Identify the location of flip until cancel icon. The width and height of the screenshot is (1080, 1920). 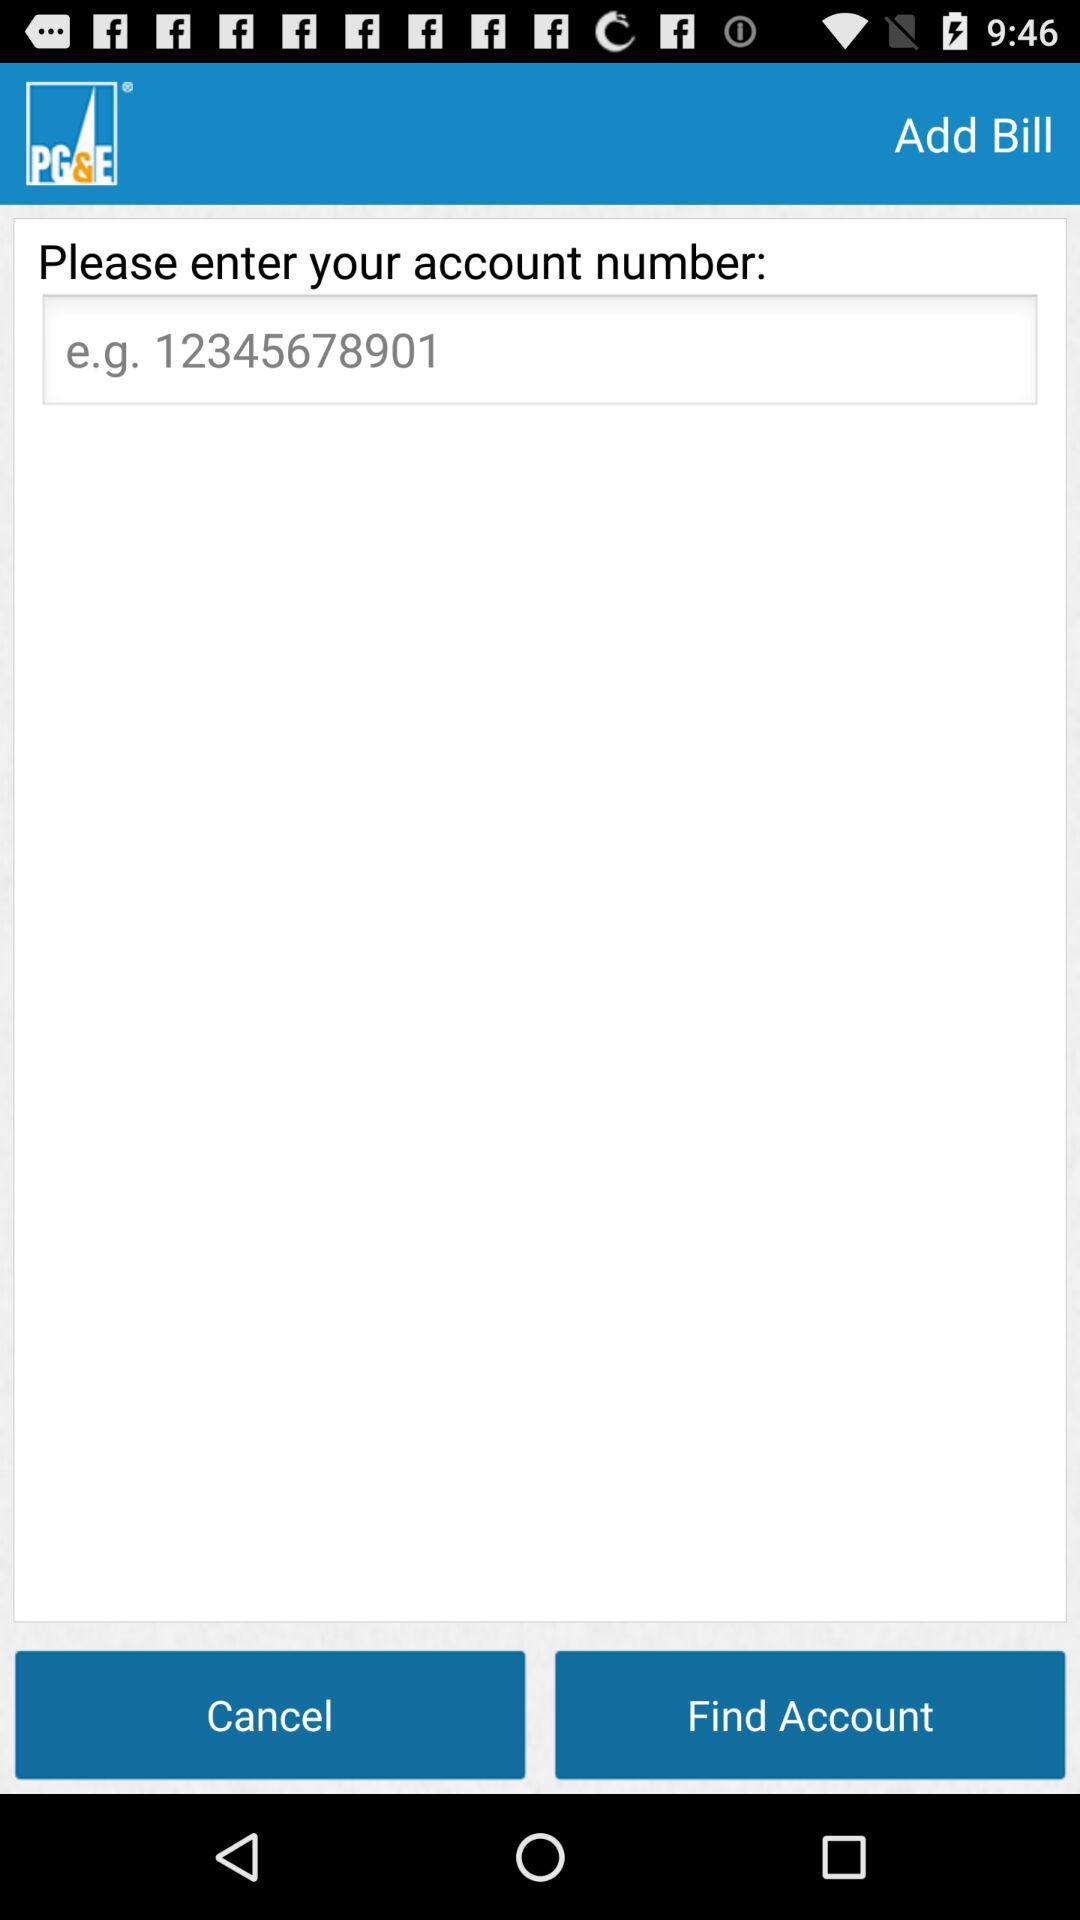
(270, 1714).